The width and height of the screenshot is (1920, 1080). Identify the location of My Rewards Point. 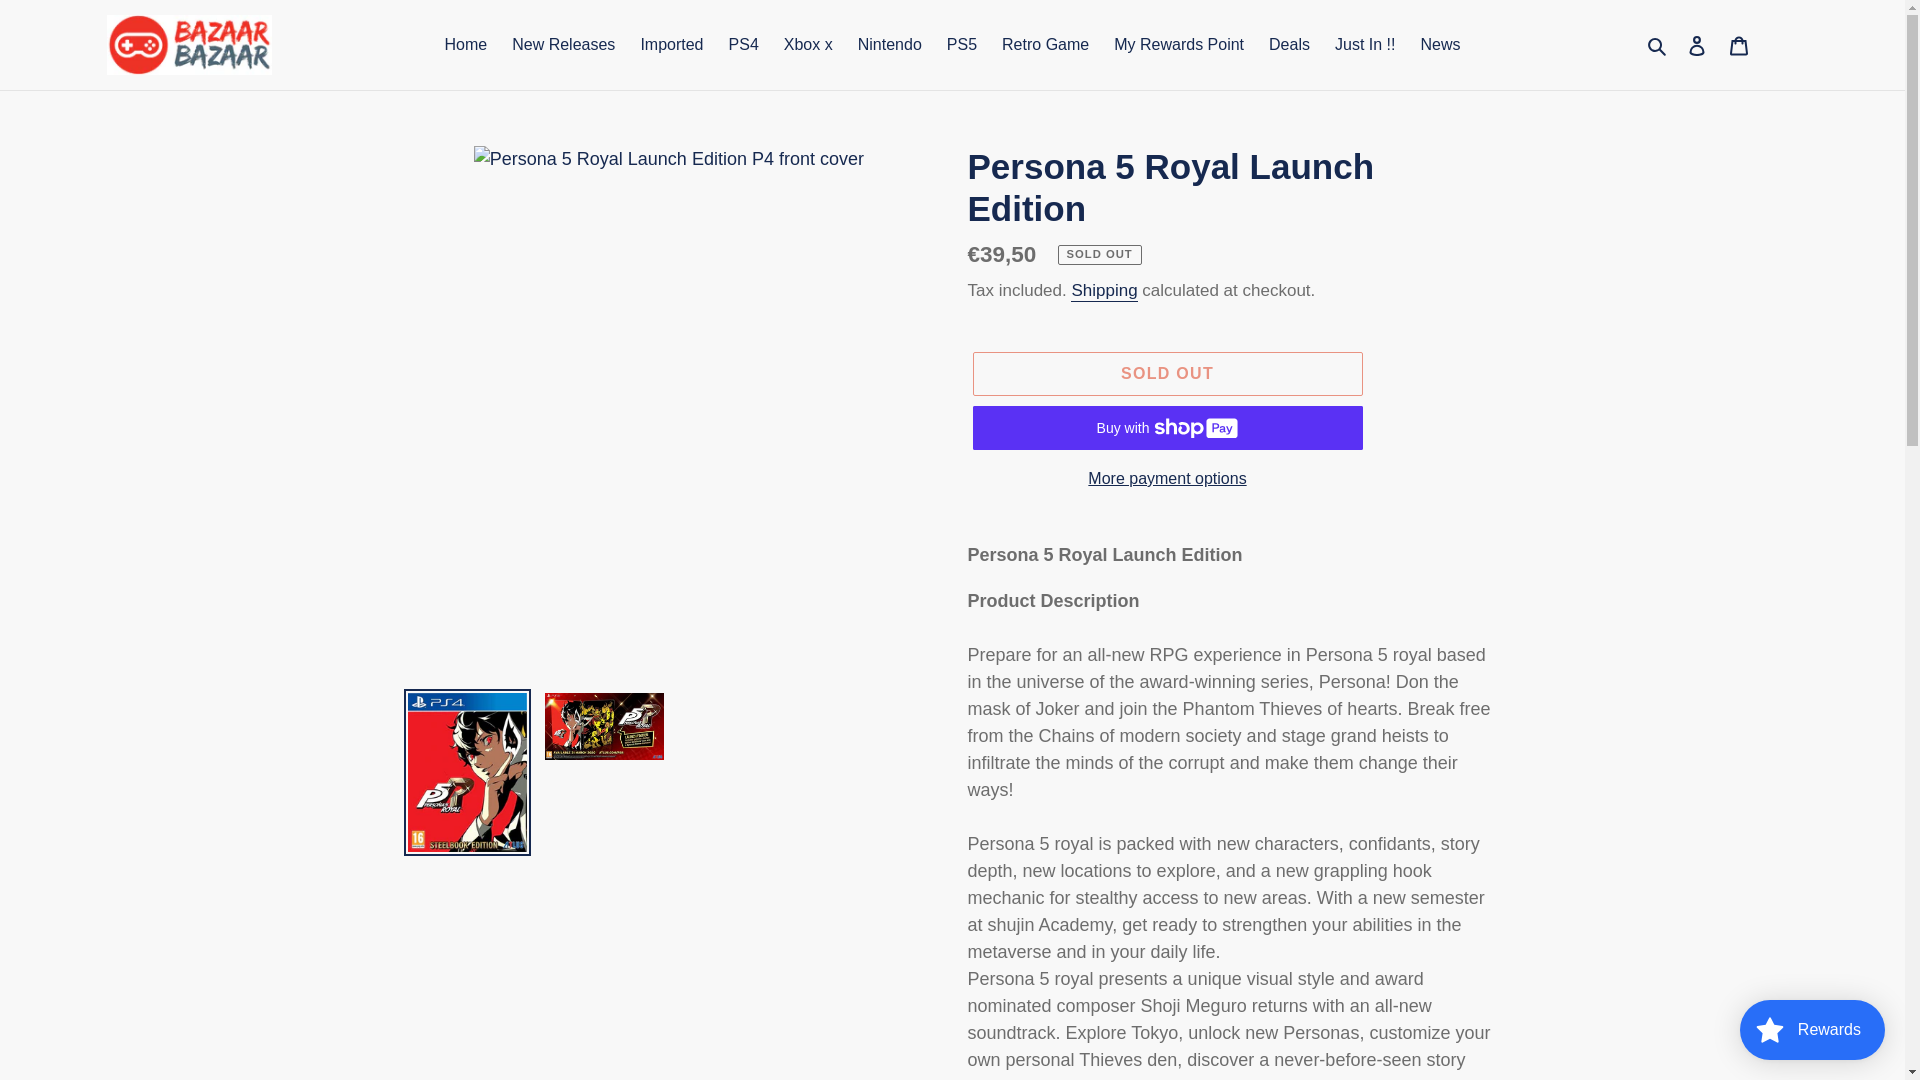
(1178, 45).